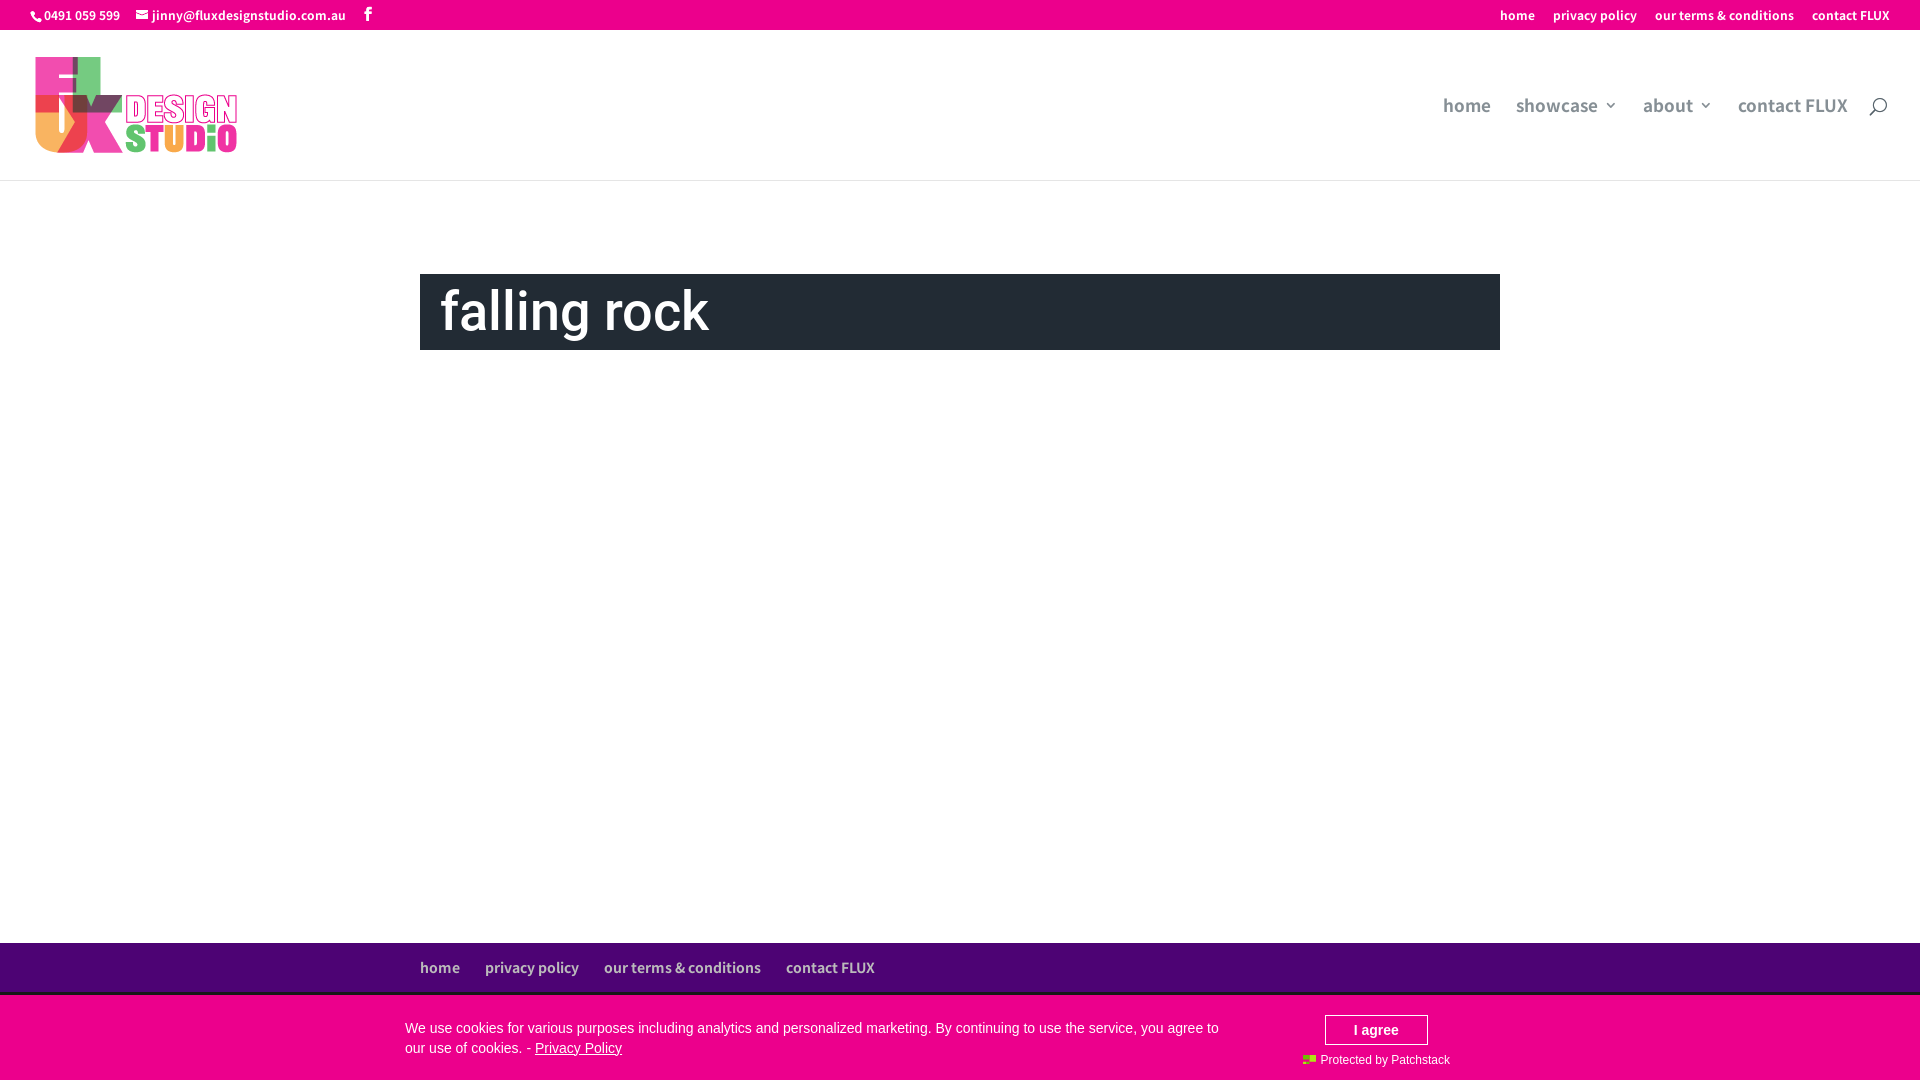 This screenshot has height=1080, width=1920. What do you see at coordinates (1376, 1060) in the screenshot?
I see `Protected by Patchstack` at bounding box center [1376, 1060].